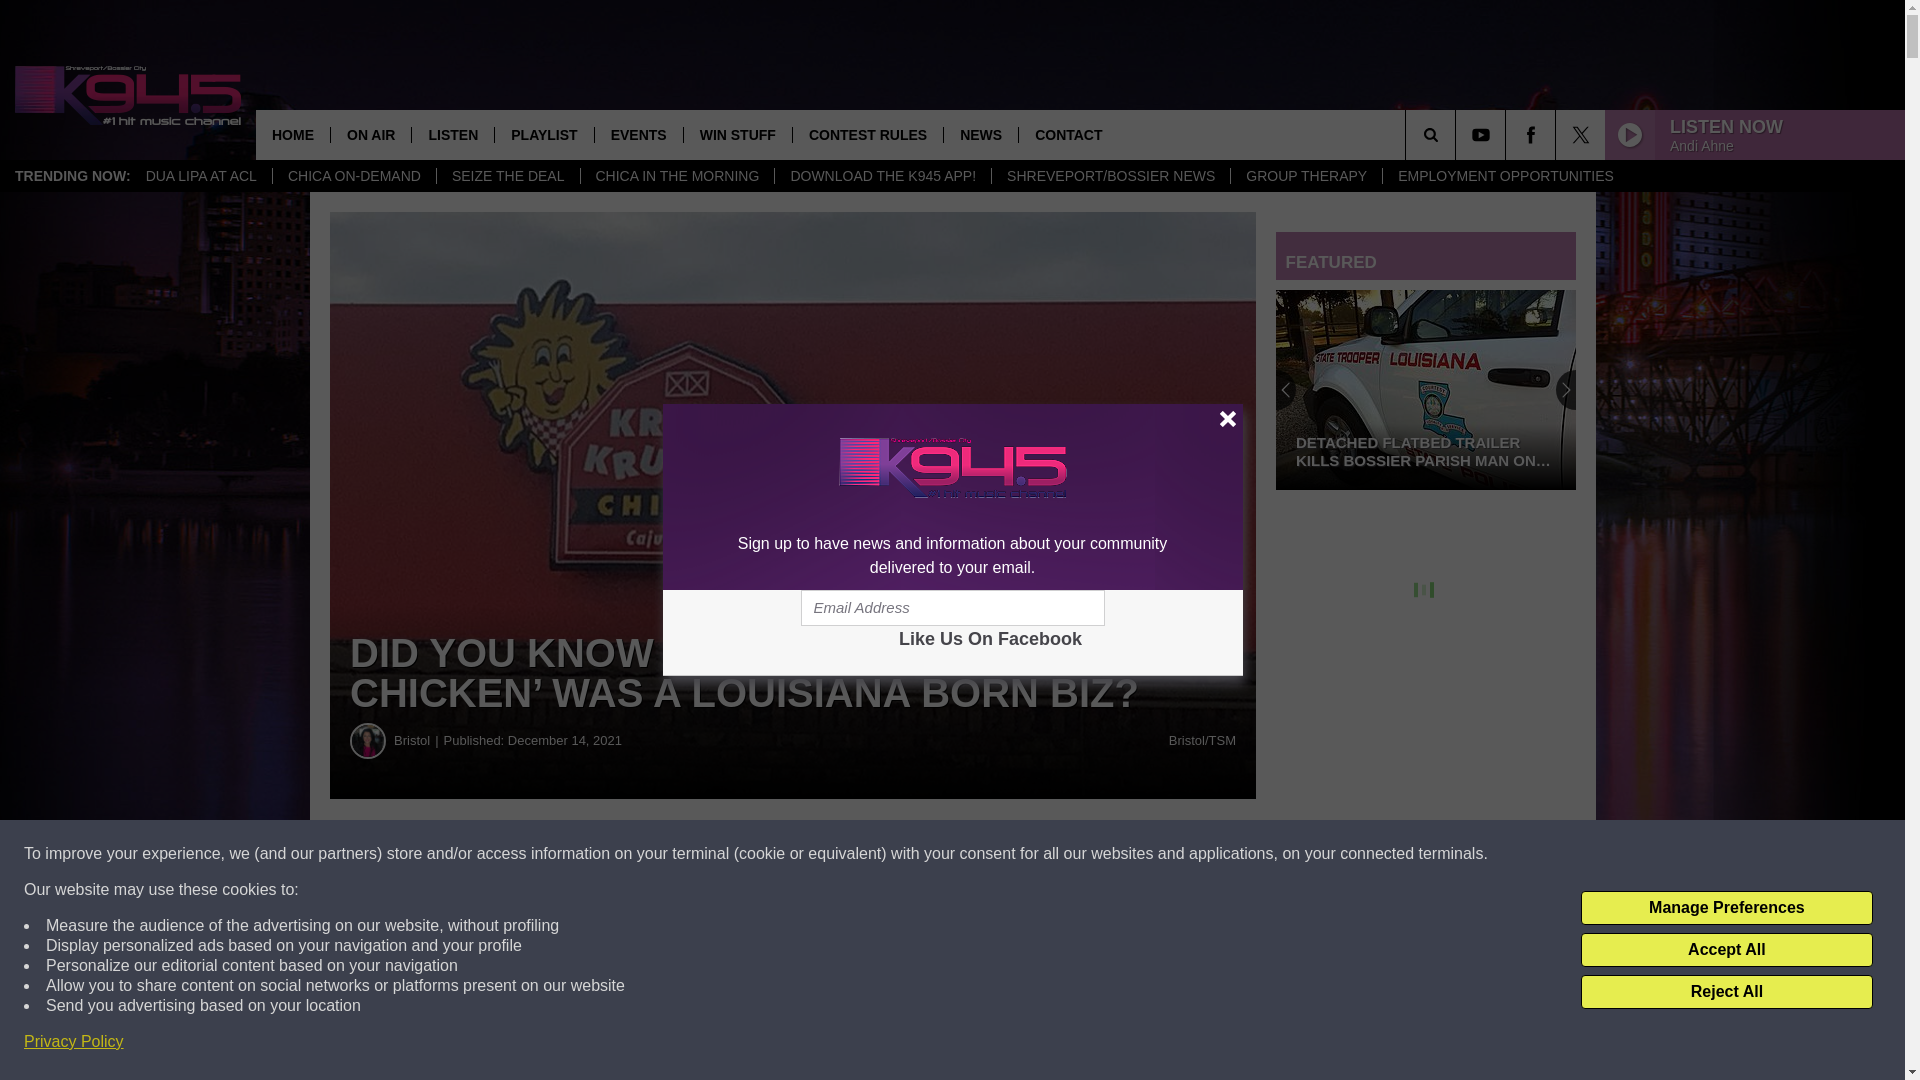 The image size is (1920, 1080). Describe the element at coordinates (1726, 950) in the screenshot. I see `Accept All` at that location.